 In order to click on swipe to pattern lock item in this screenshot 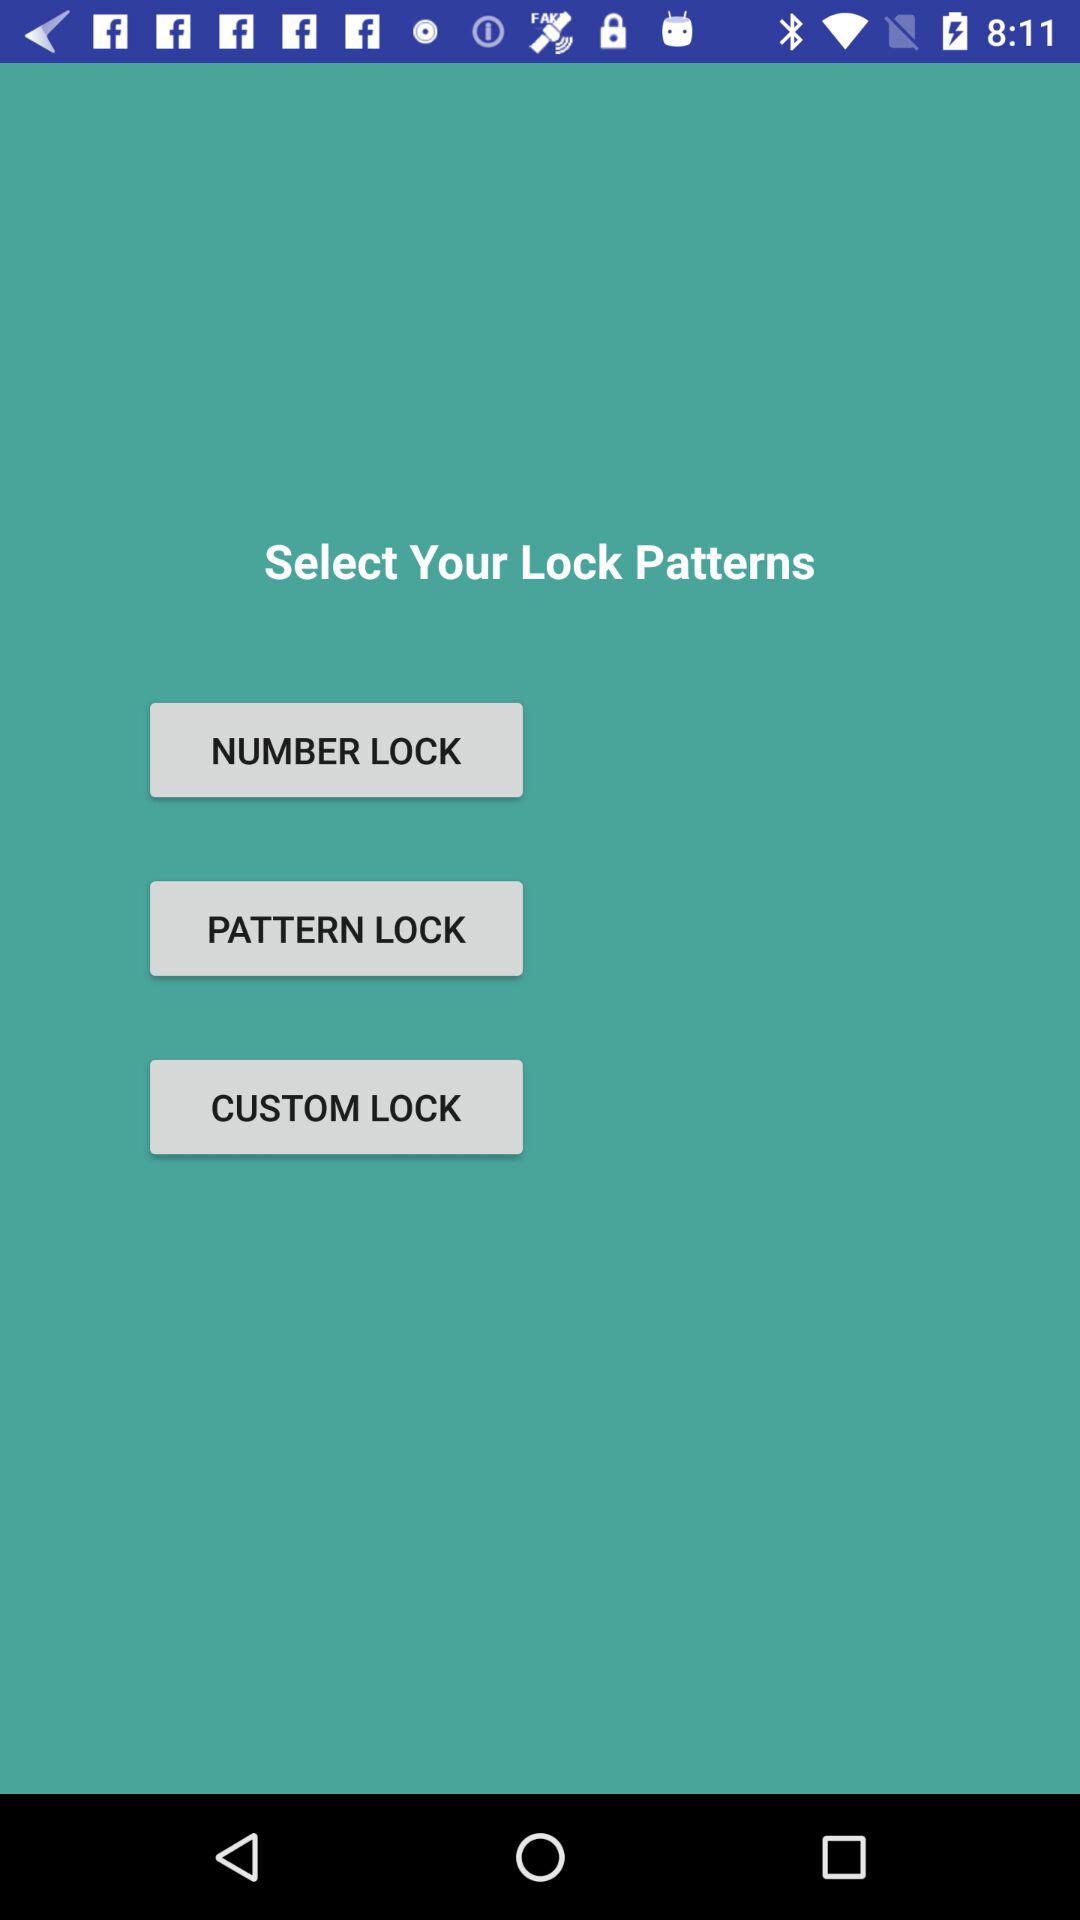, I will do `click(336, 928)`.